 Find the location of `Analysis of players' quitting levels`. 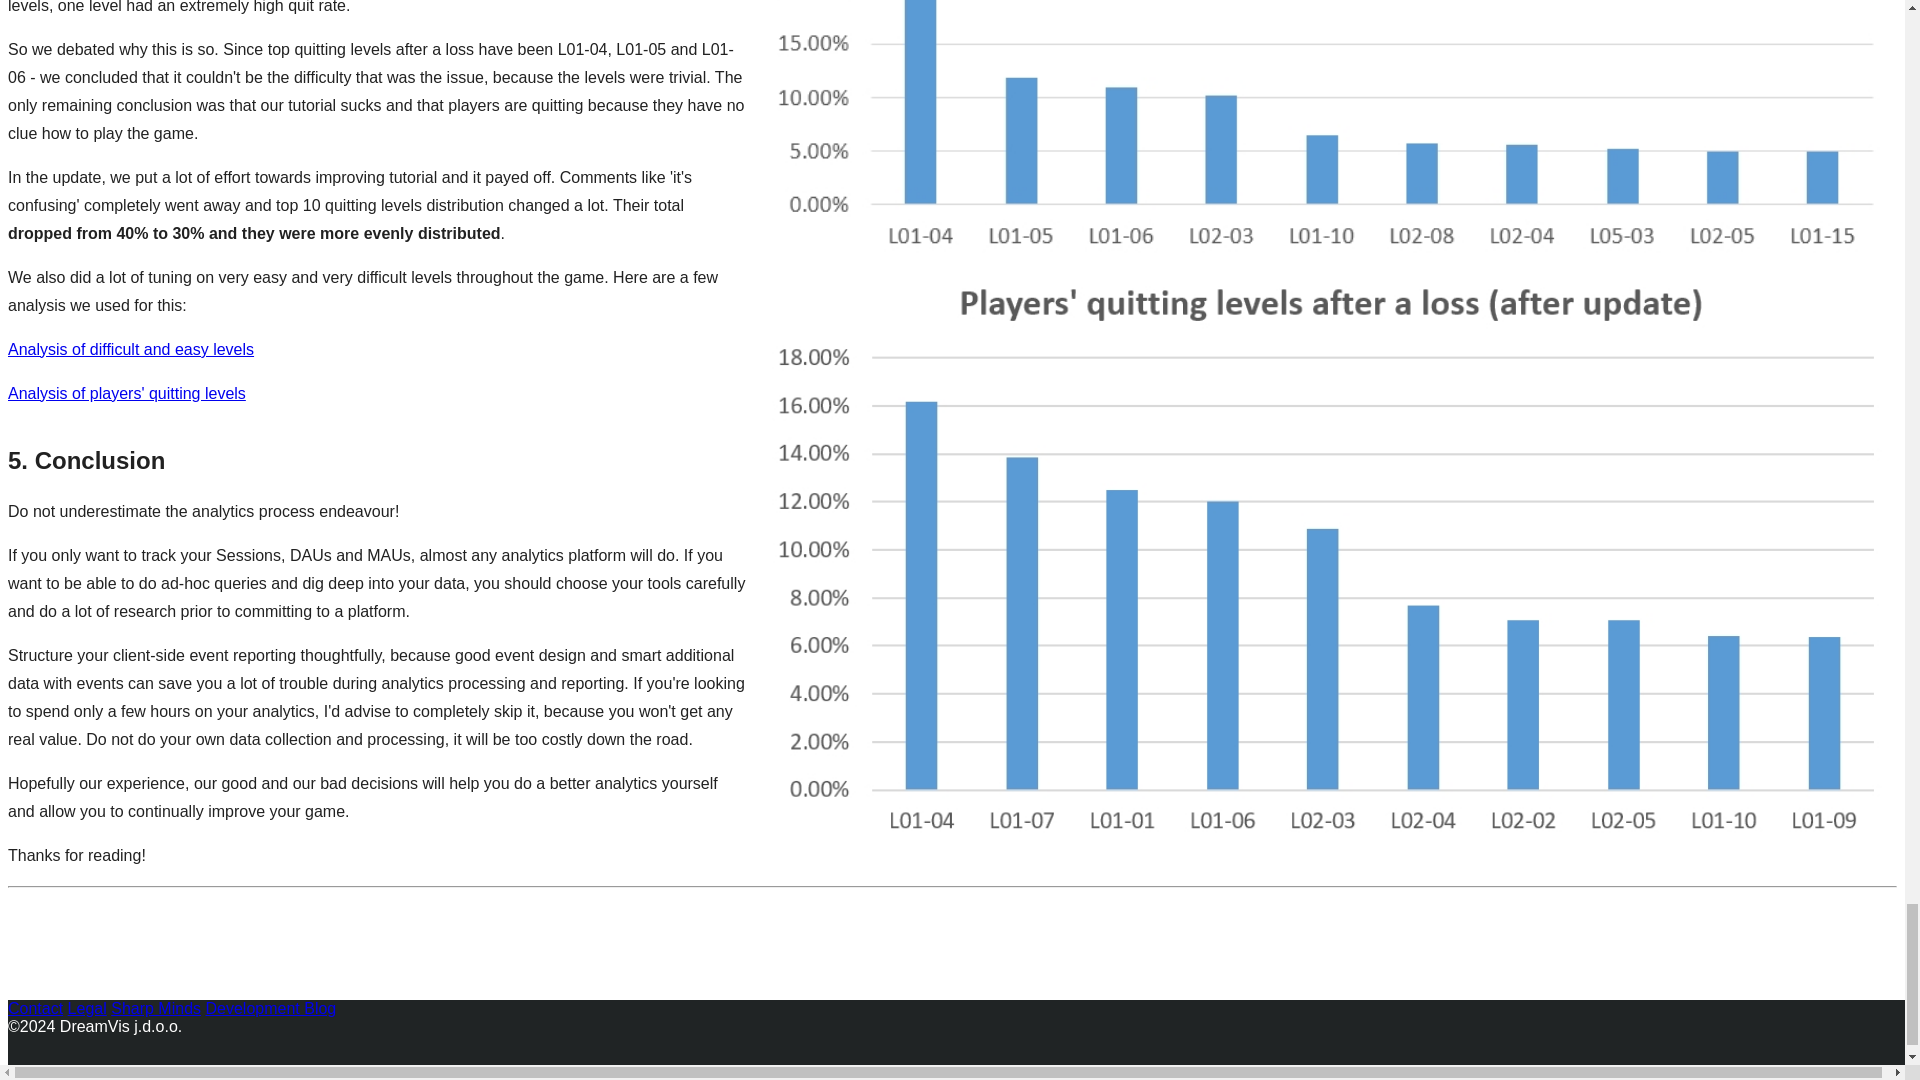

Analysis of players' quitting levels is located at coordinates (126, 392).